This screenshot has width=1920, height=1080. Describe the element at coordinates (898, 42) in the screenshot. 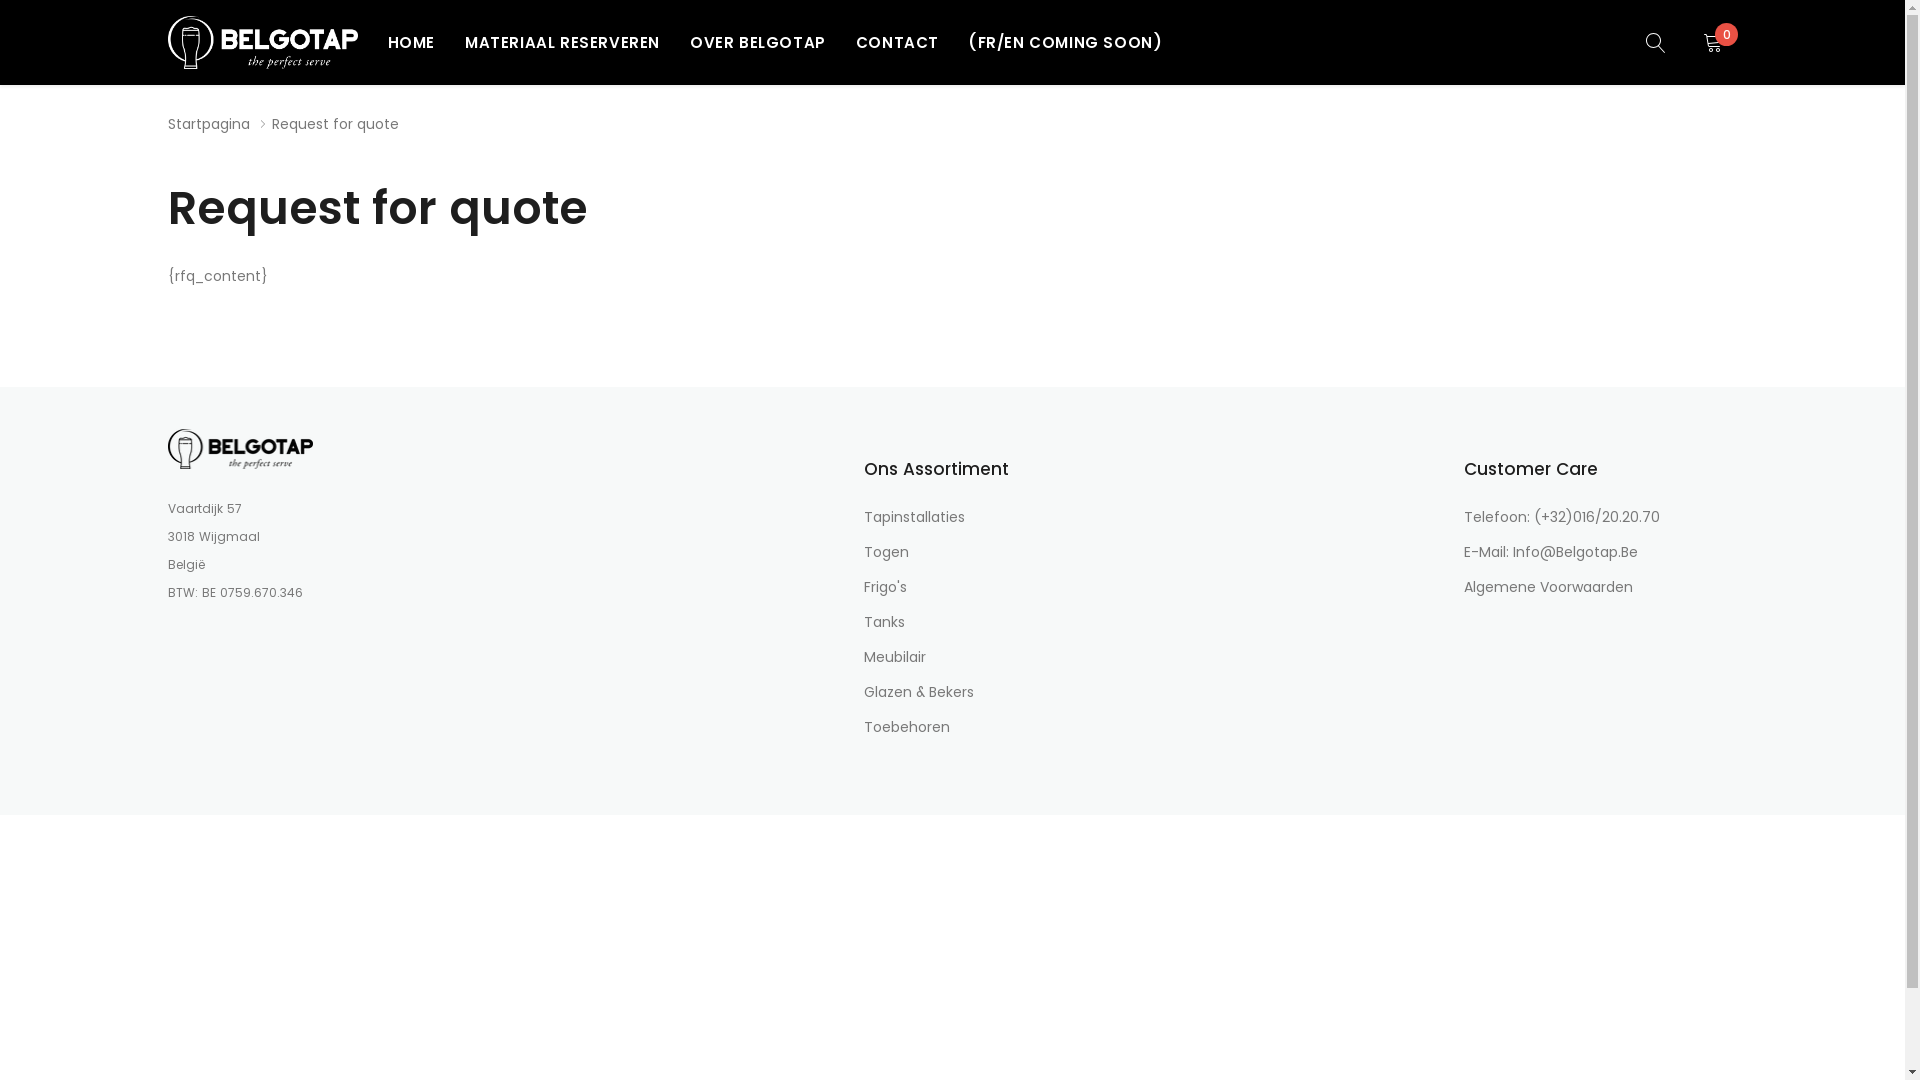

I see `CONTACT` at that location.